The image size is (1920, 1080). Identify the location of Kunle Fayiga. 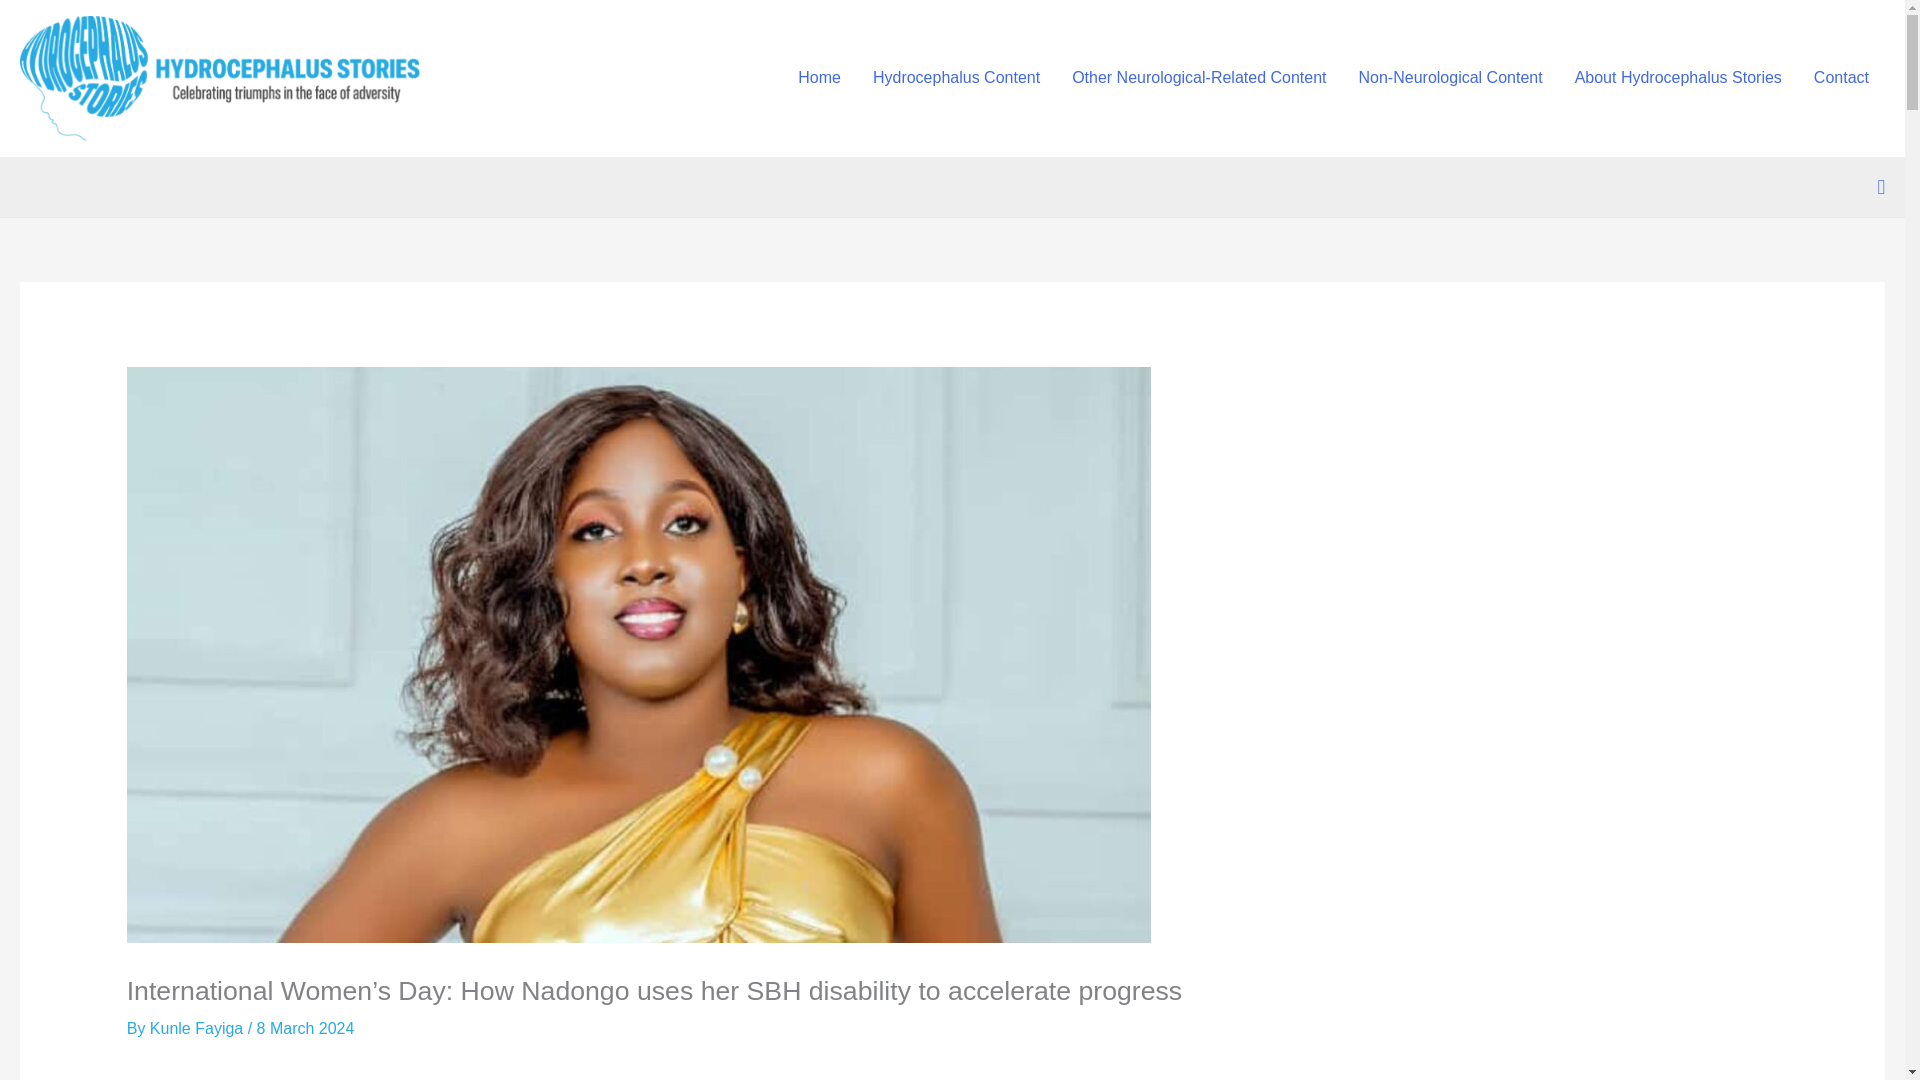
(198, 1028).